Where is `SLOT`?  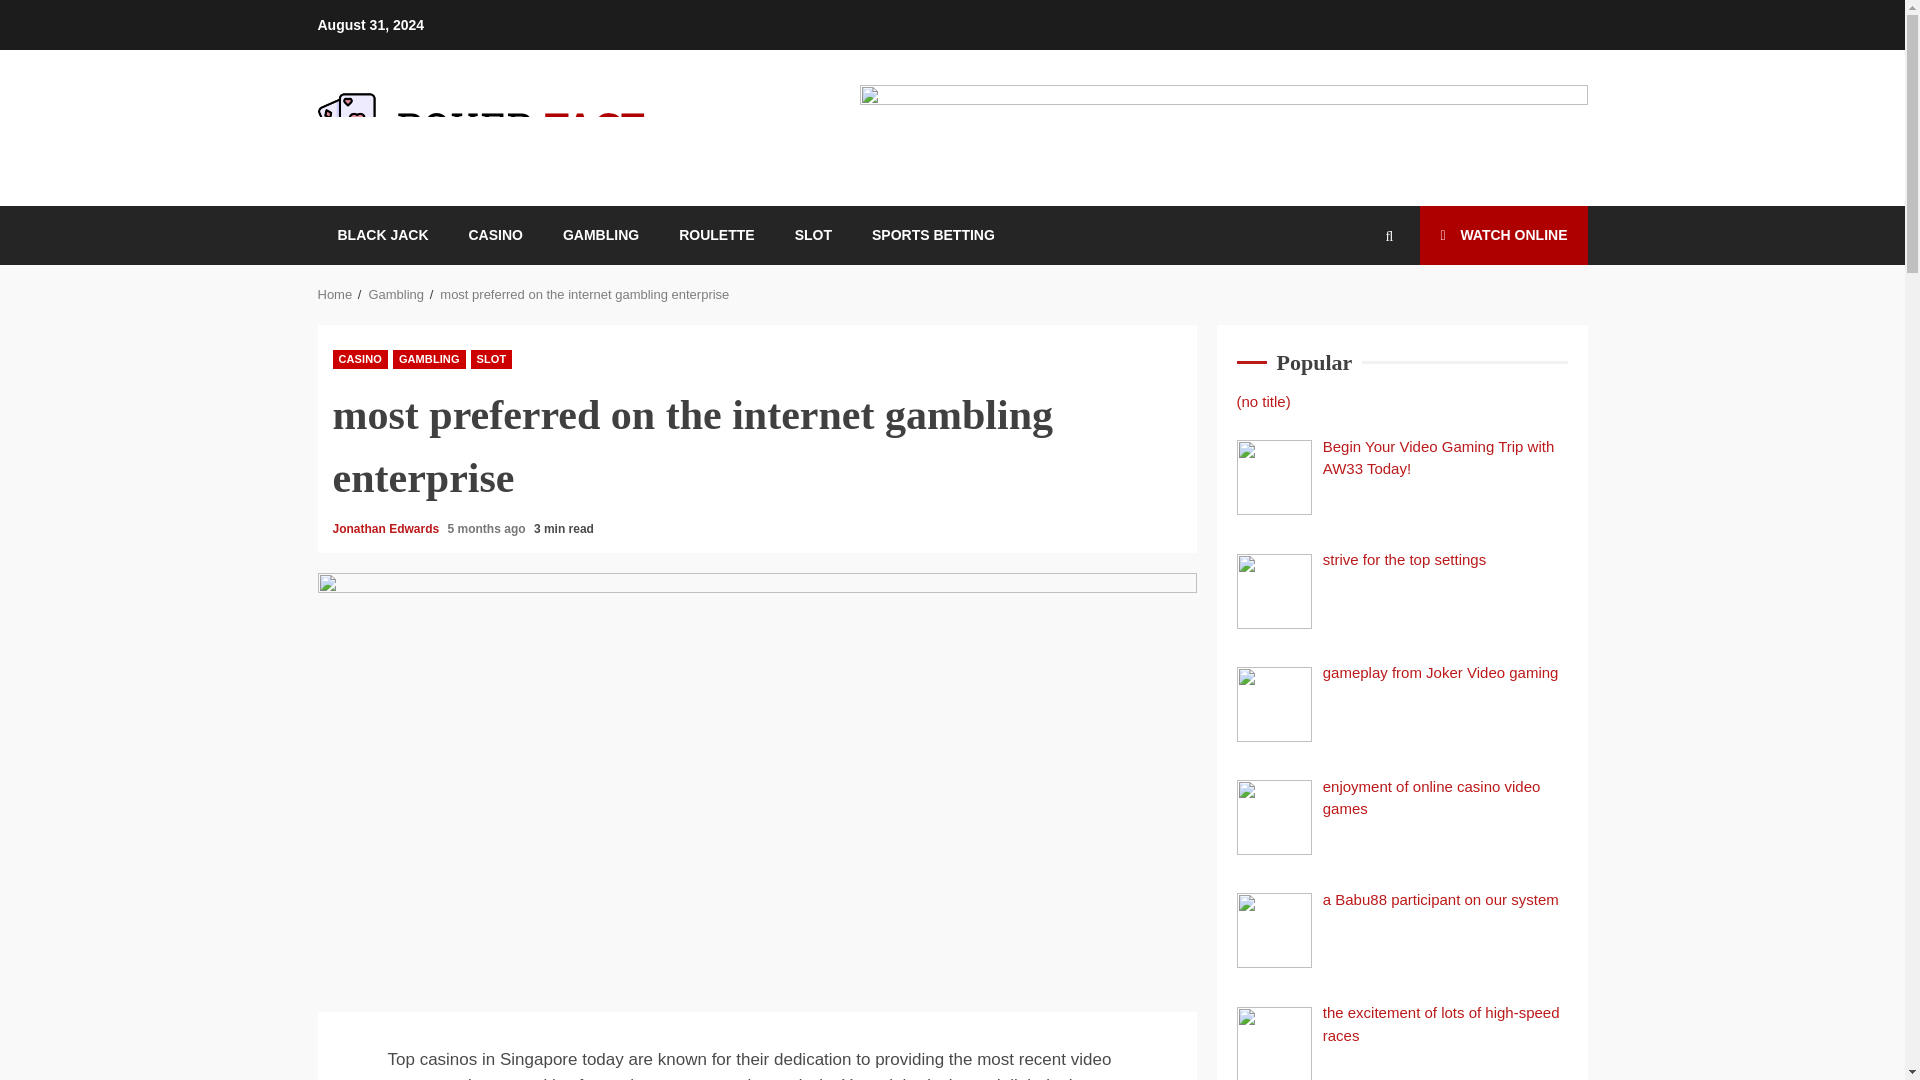
SLOT is located at coordinates (491, 359).